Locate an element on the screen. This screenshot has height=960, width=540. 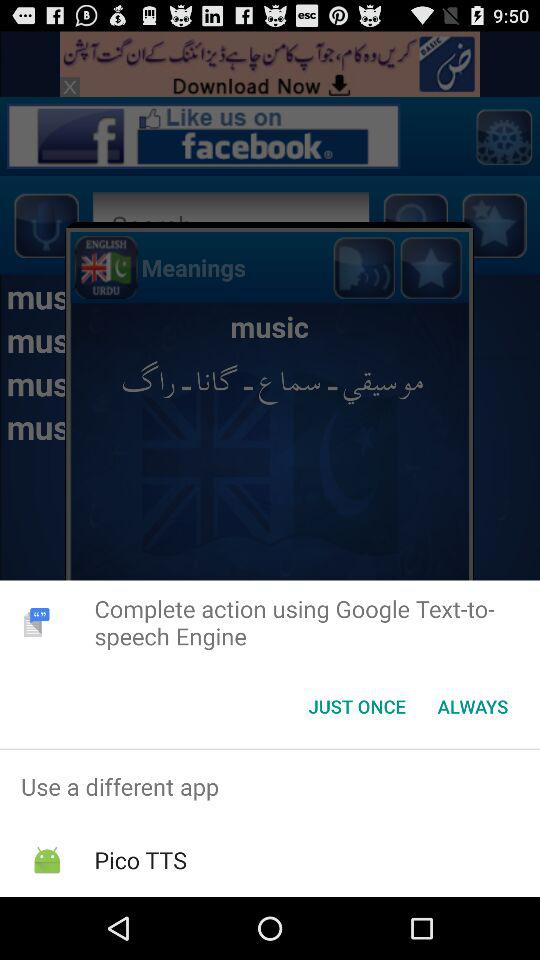
jump until use a different app is located at coordinates (270, 786).